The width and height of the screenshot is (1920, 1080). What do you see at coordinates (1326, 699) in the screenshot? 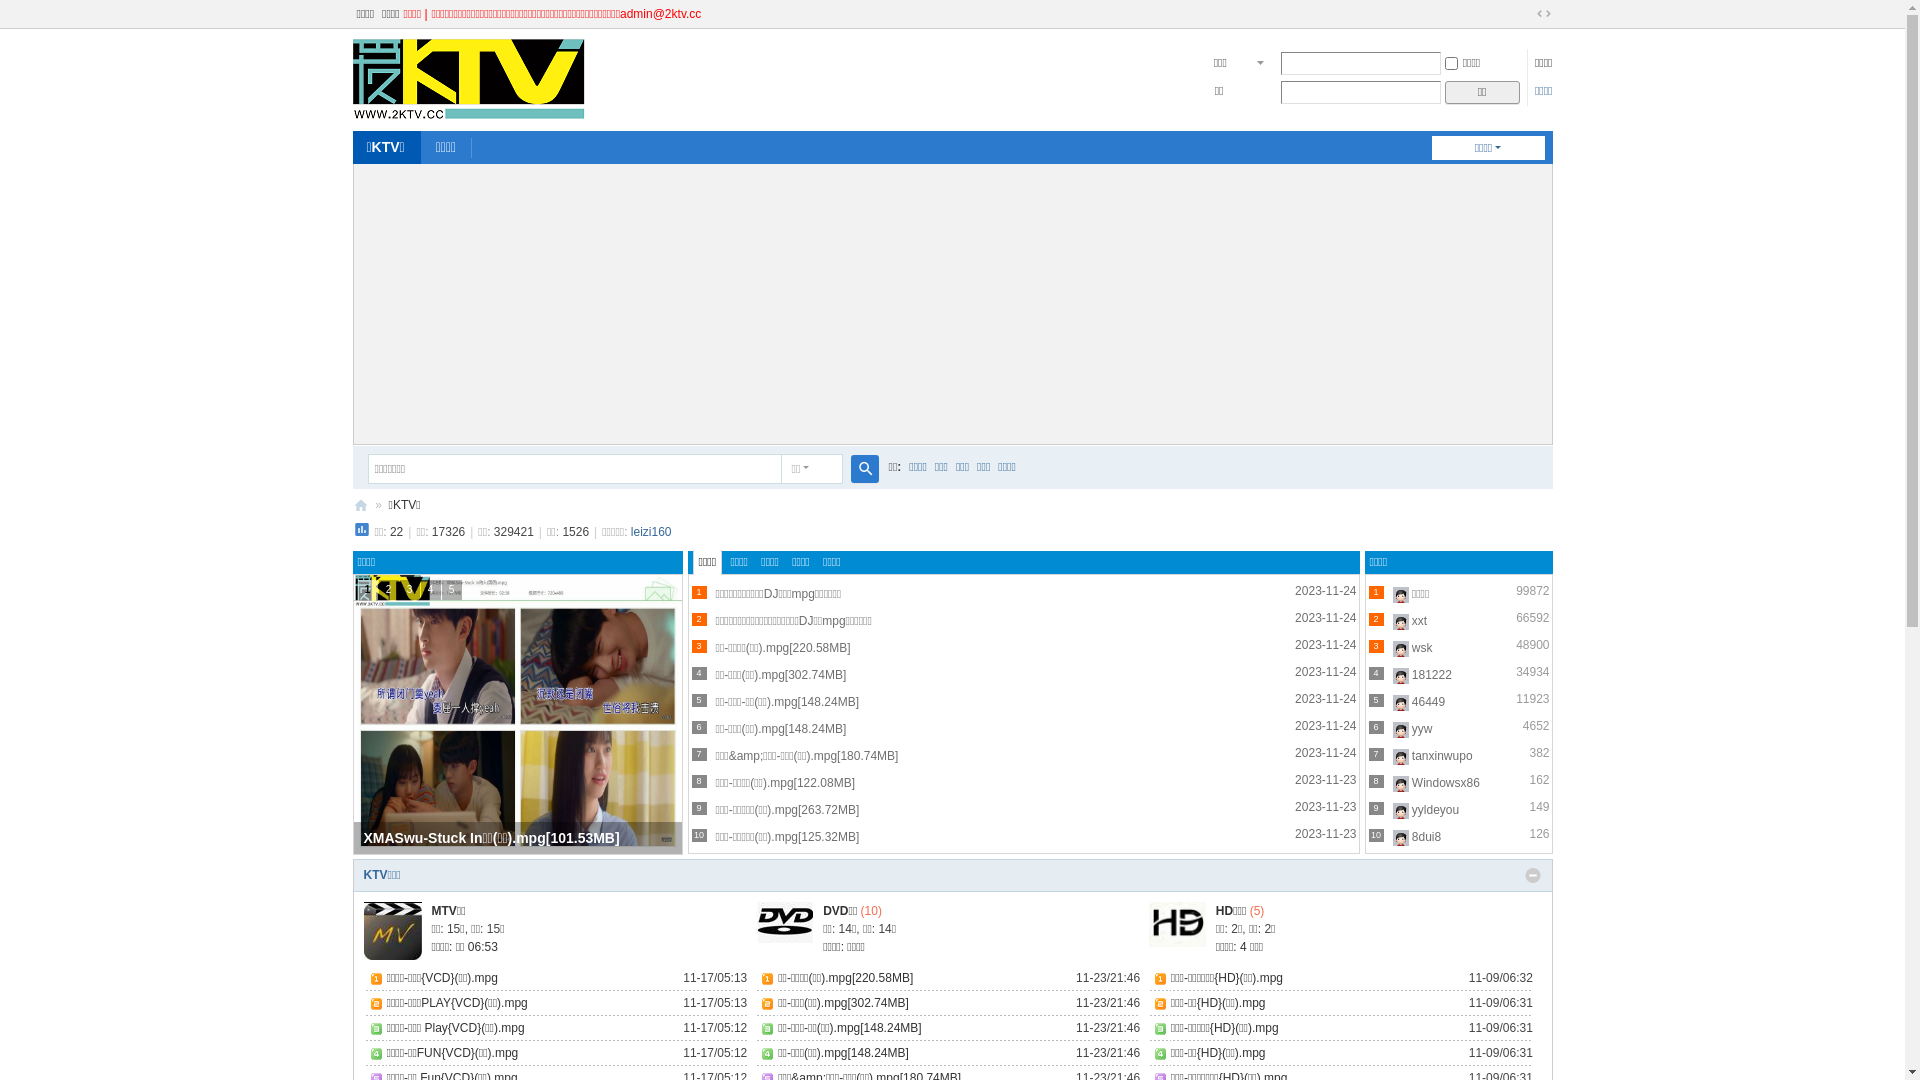
I see `2023-11-24` at bounding box center [1326, 699].